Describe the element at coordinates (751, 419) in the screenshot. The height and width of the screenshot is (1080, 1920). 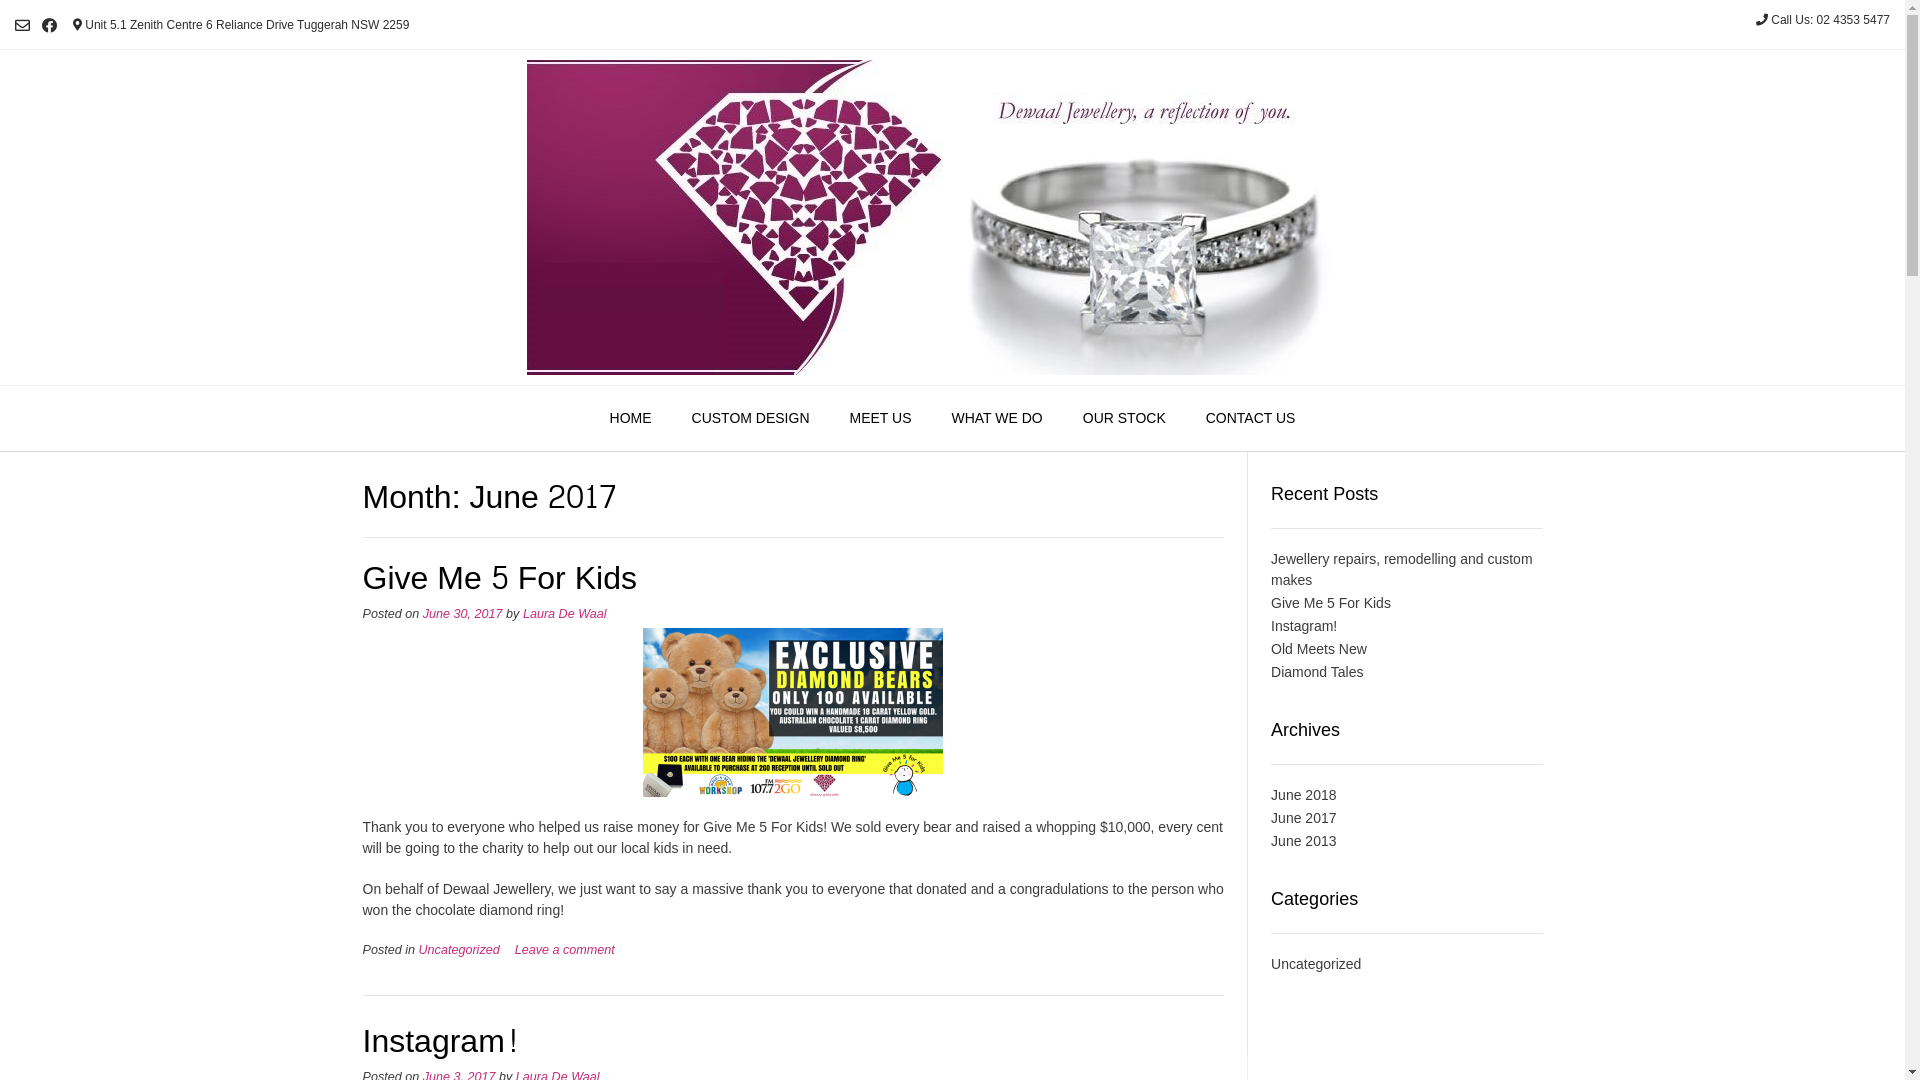
I see `CUSTOM DESIGN` at that location.